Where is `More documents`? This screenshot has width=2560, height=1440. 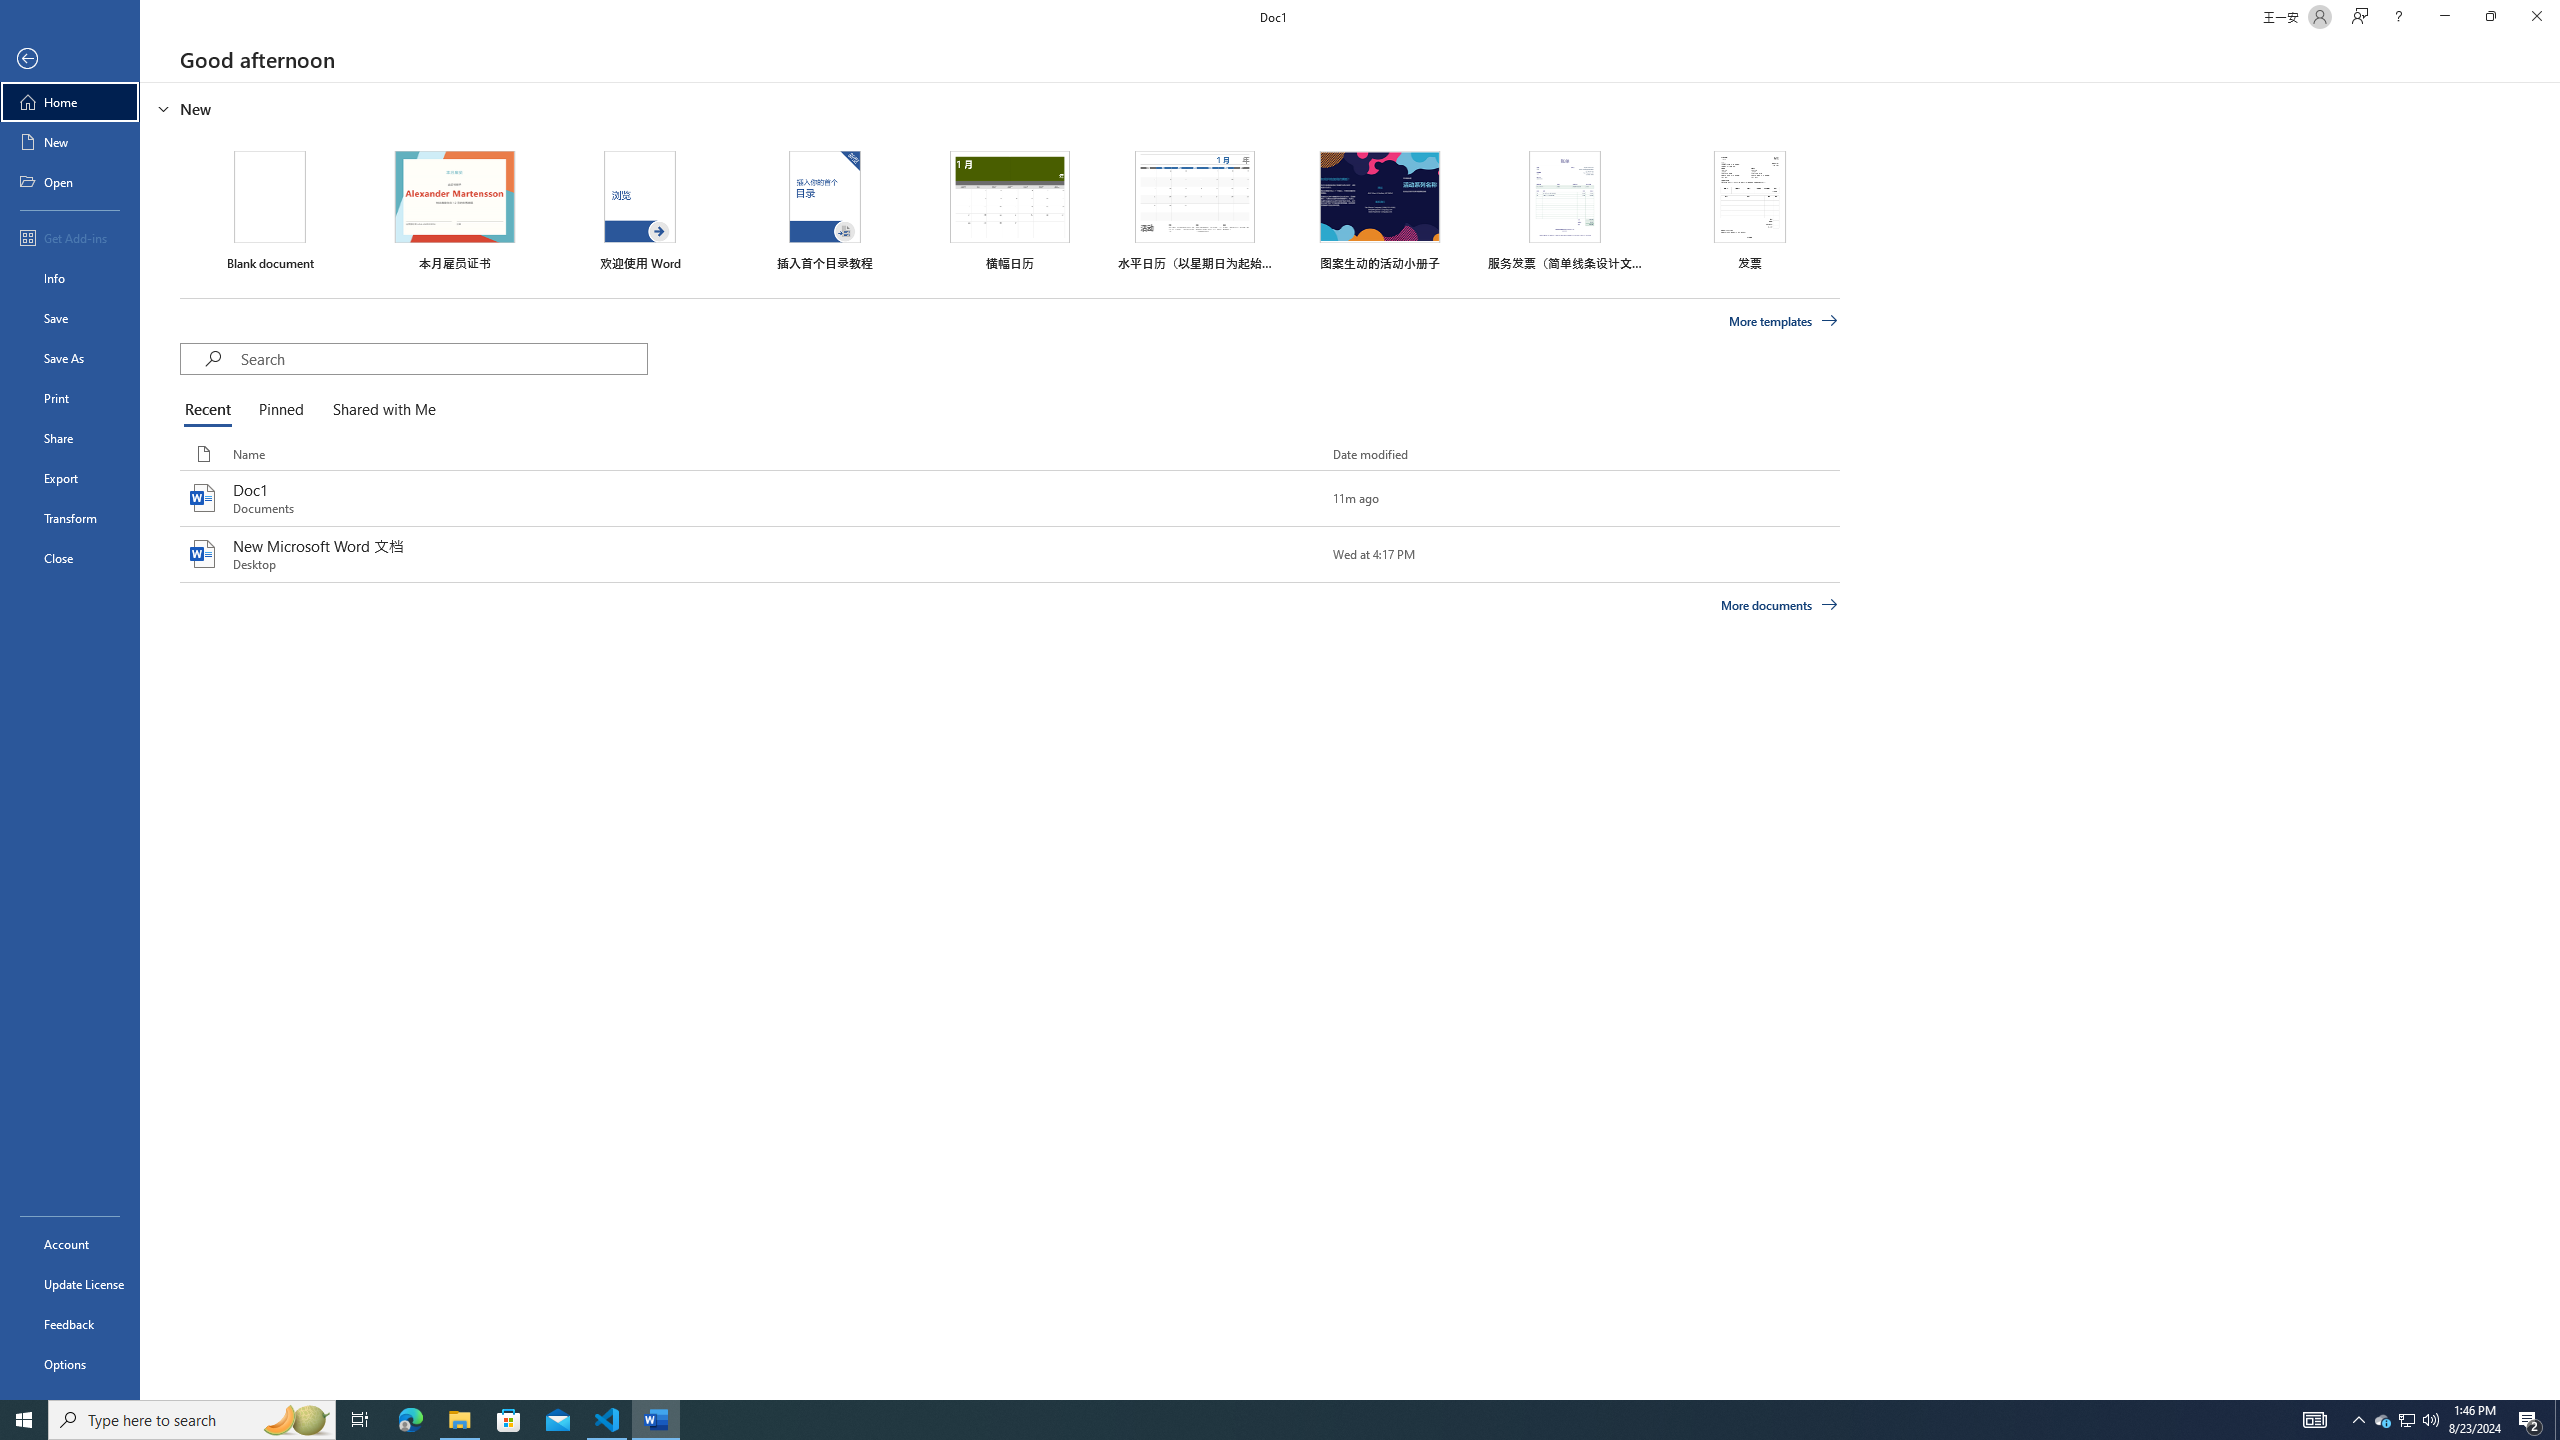 More documents is located at coordinates (1778, 604).